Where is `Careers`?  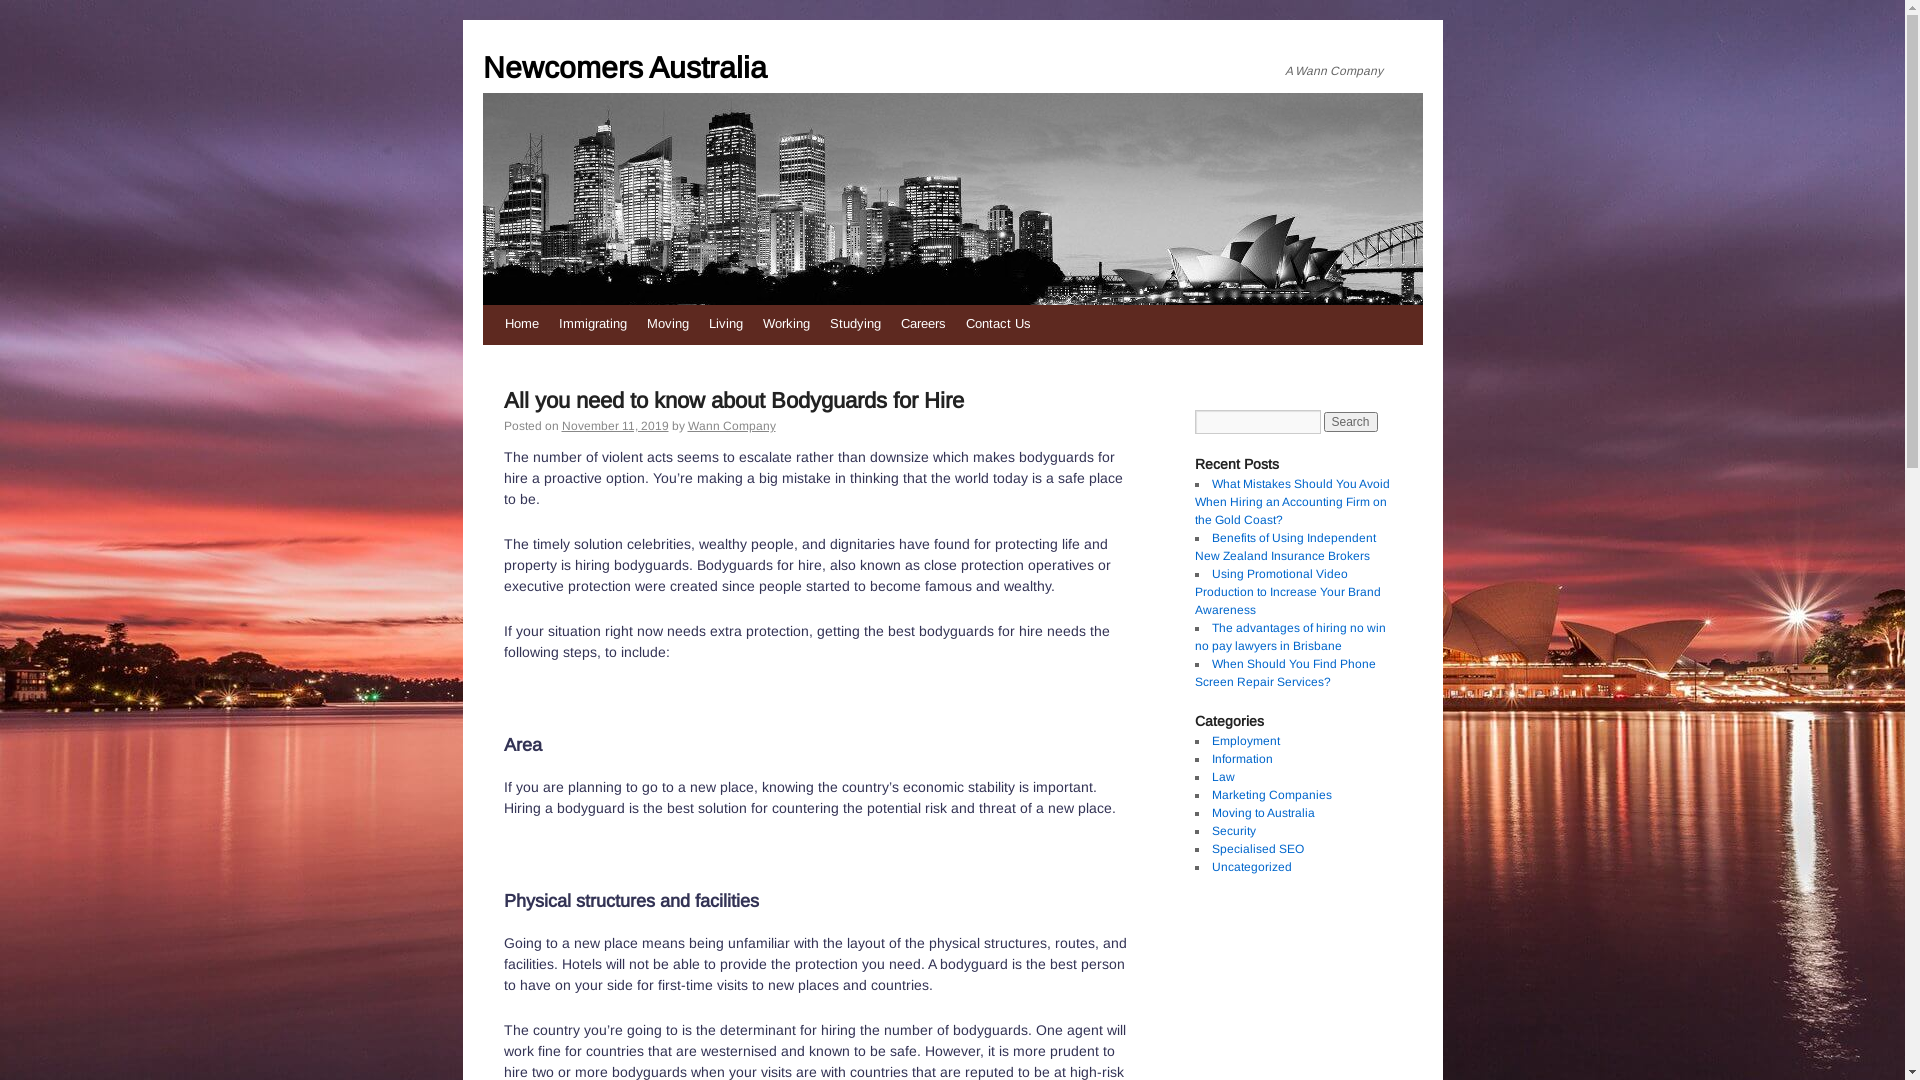 Careers is located at coordinates (922, 324).